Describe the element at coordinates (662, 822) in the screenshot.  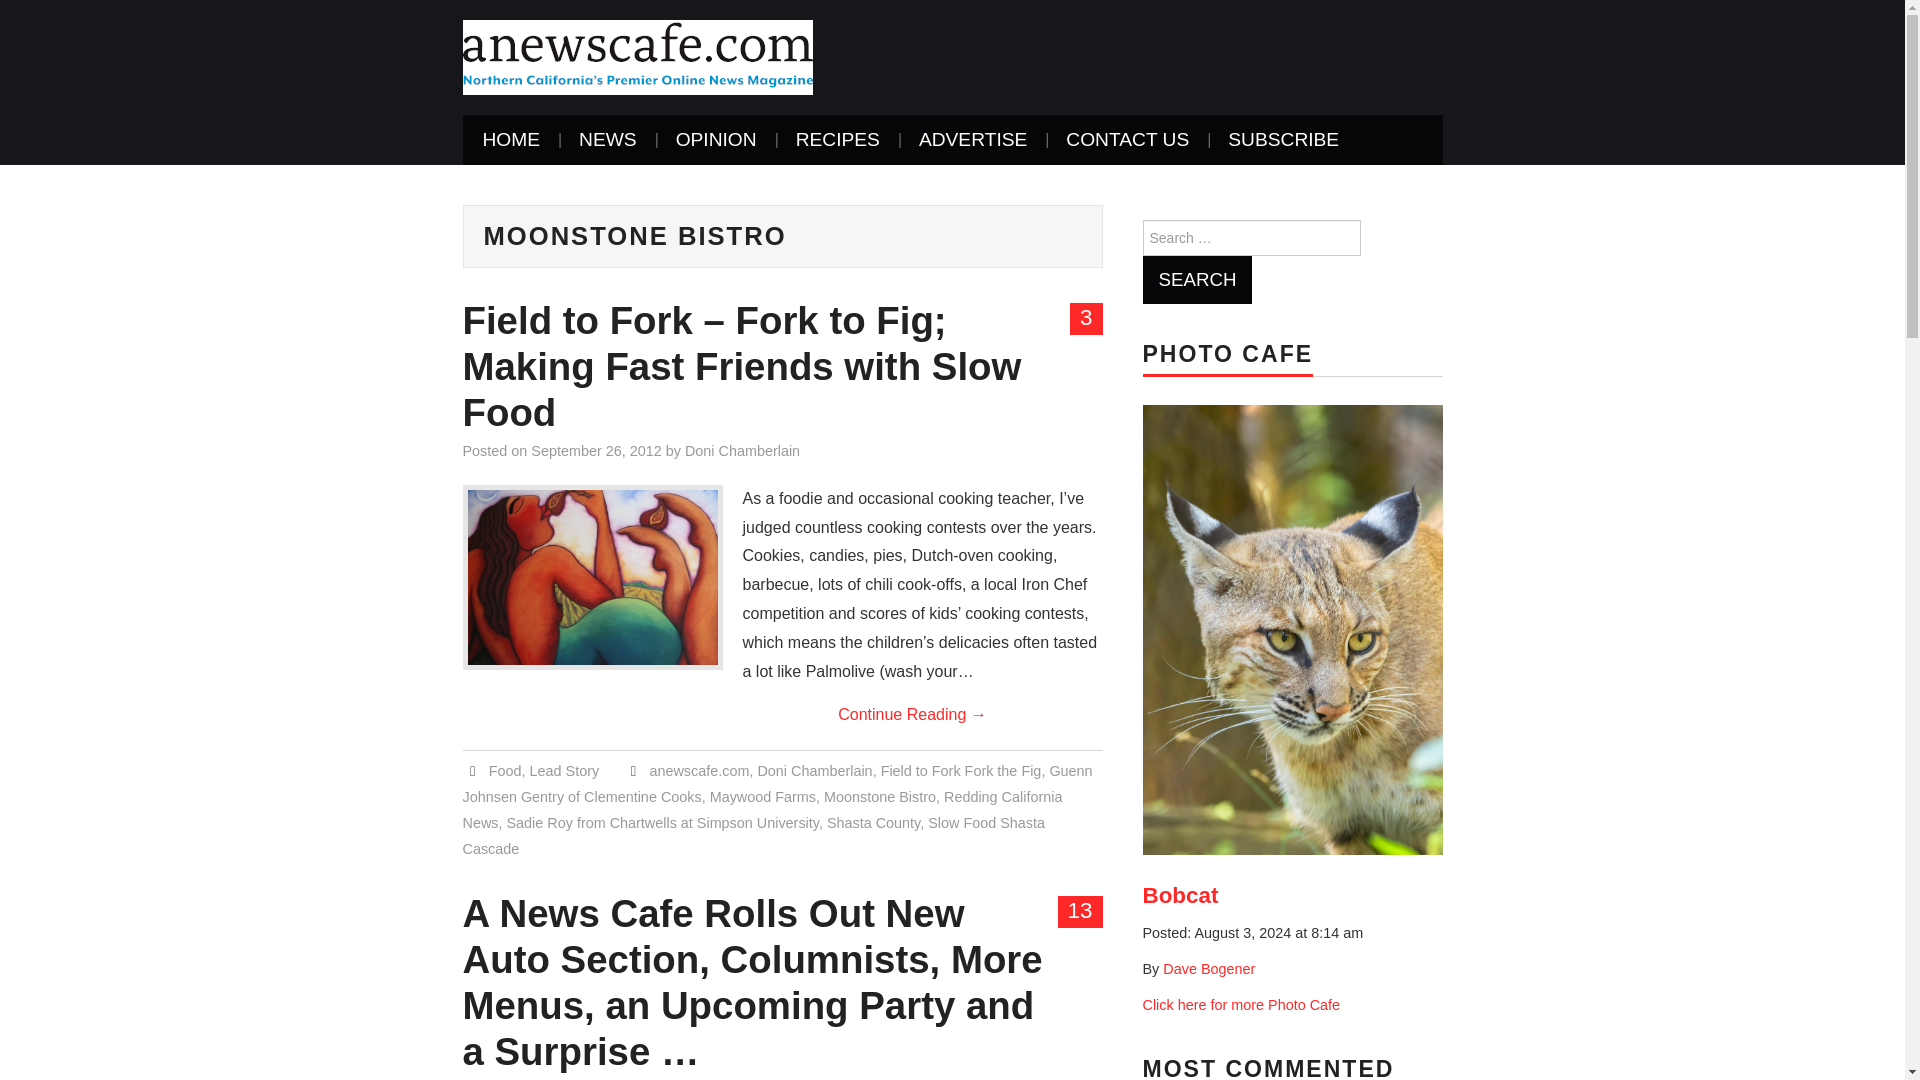
I see `Sadie Roy from Chartwells at Simpson University` at that location.